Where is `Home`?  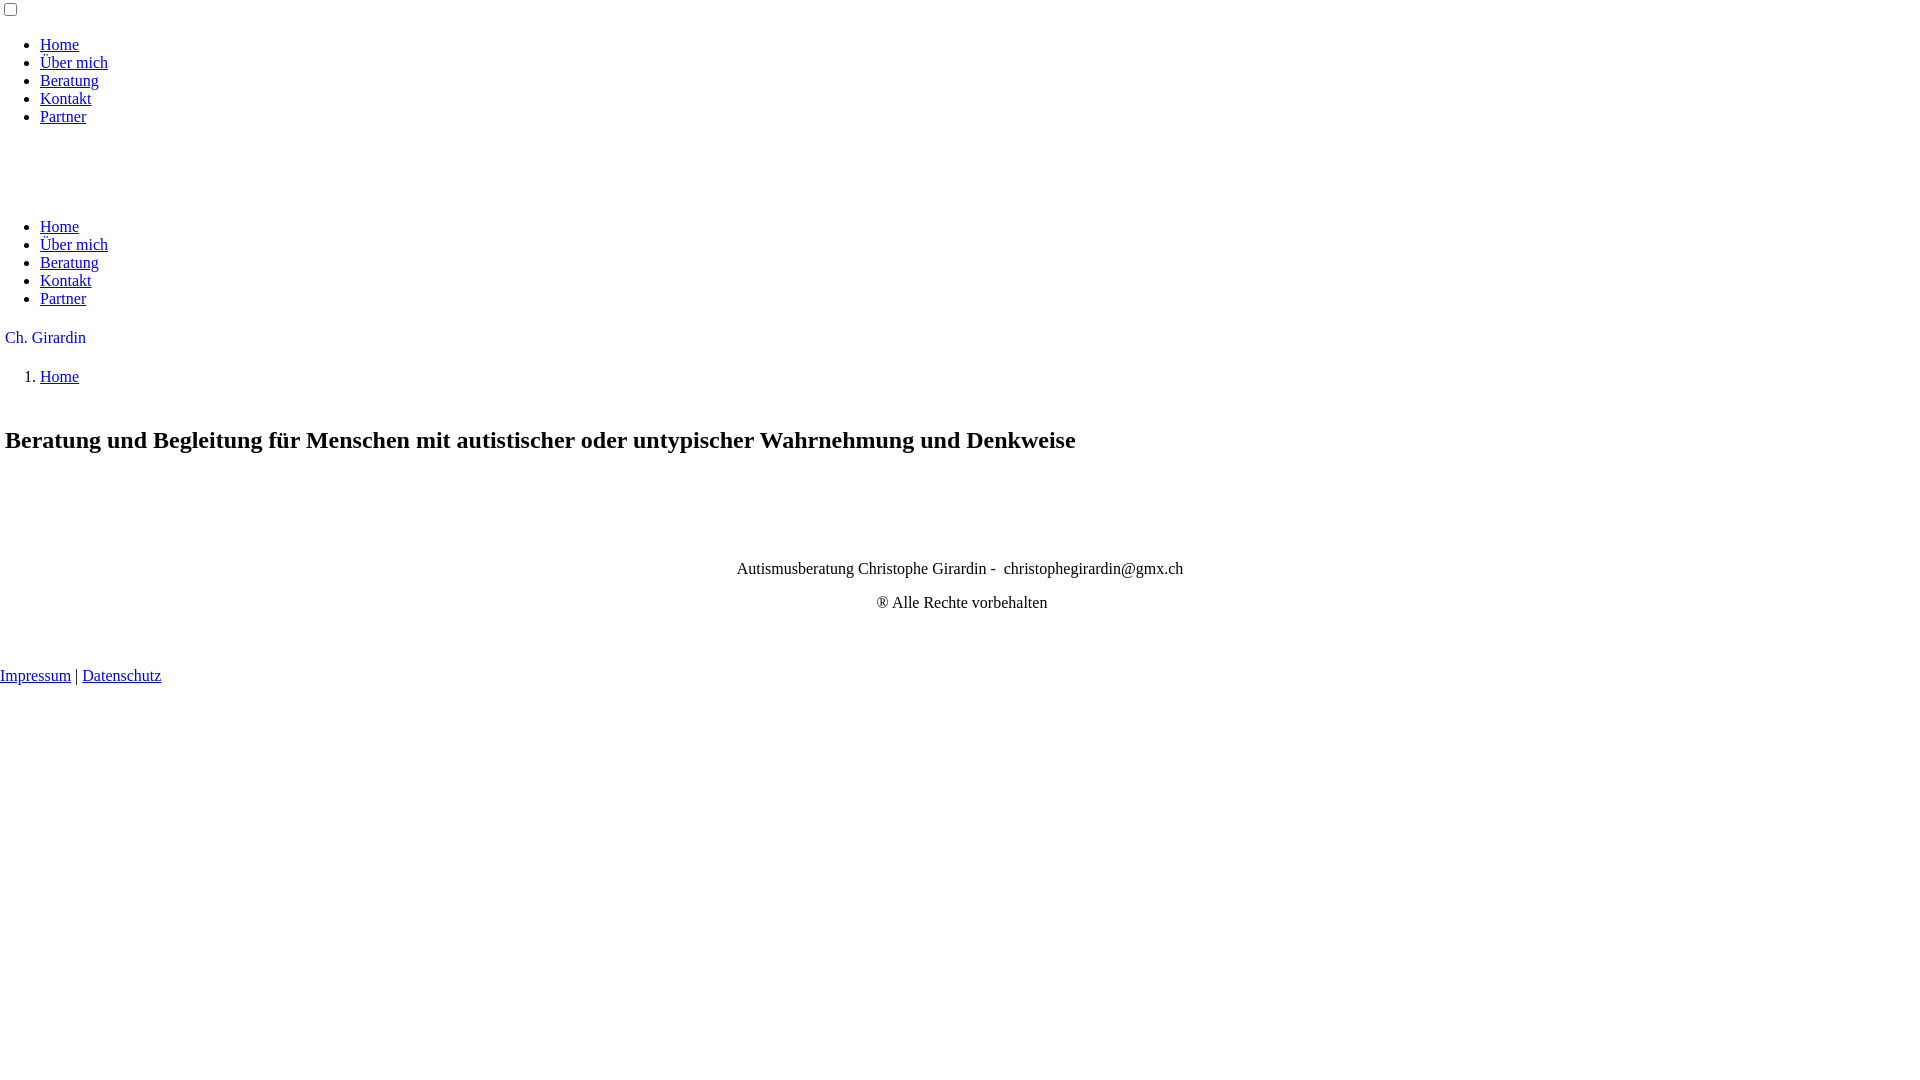
Home is located at coordinates (60, 226).